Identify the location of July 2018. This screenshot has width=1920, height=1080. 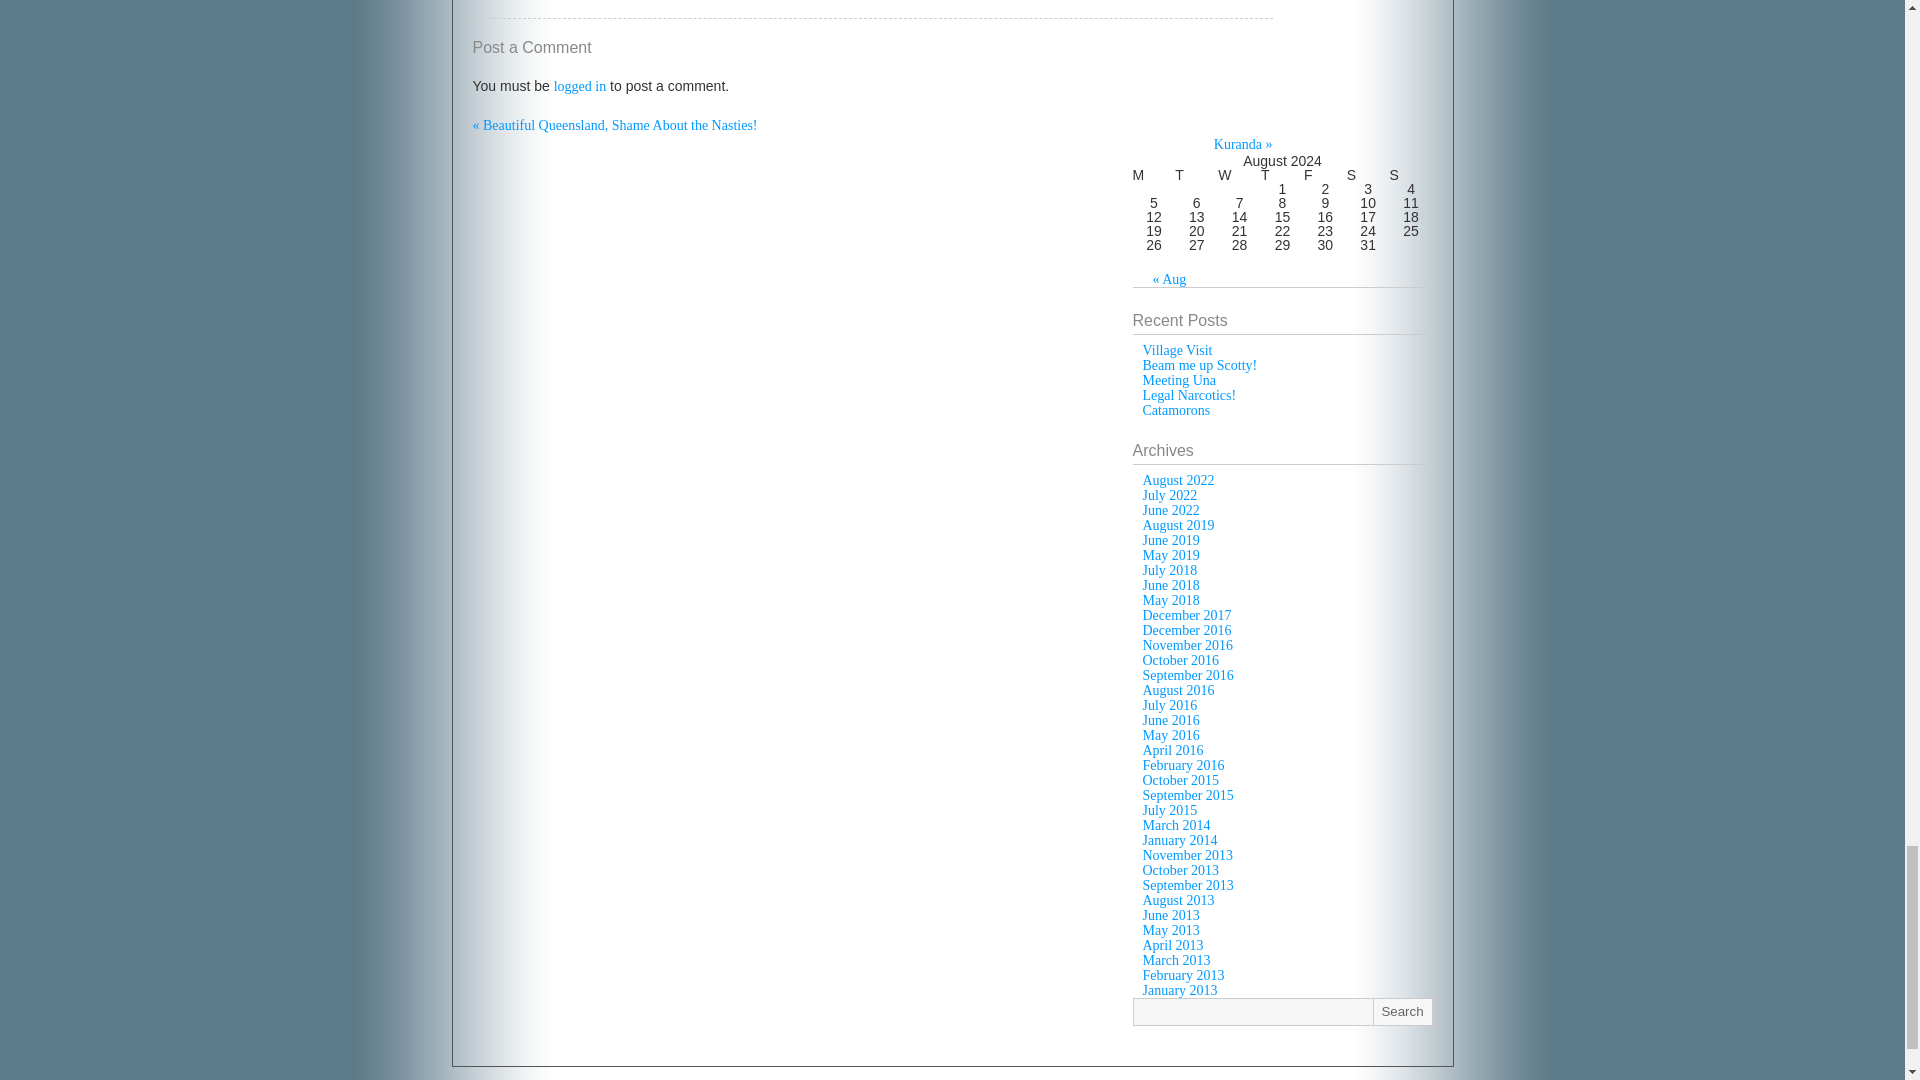
(1169, 570).